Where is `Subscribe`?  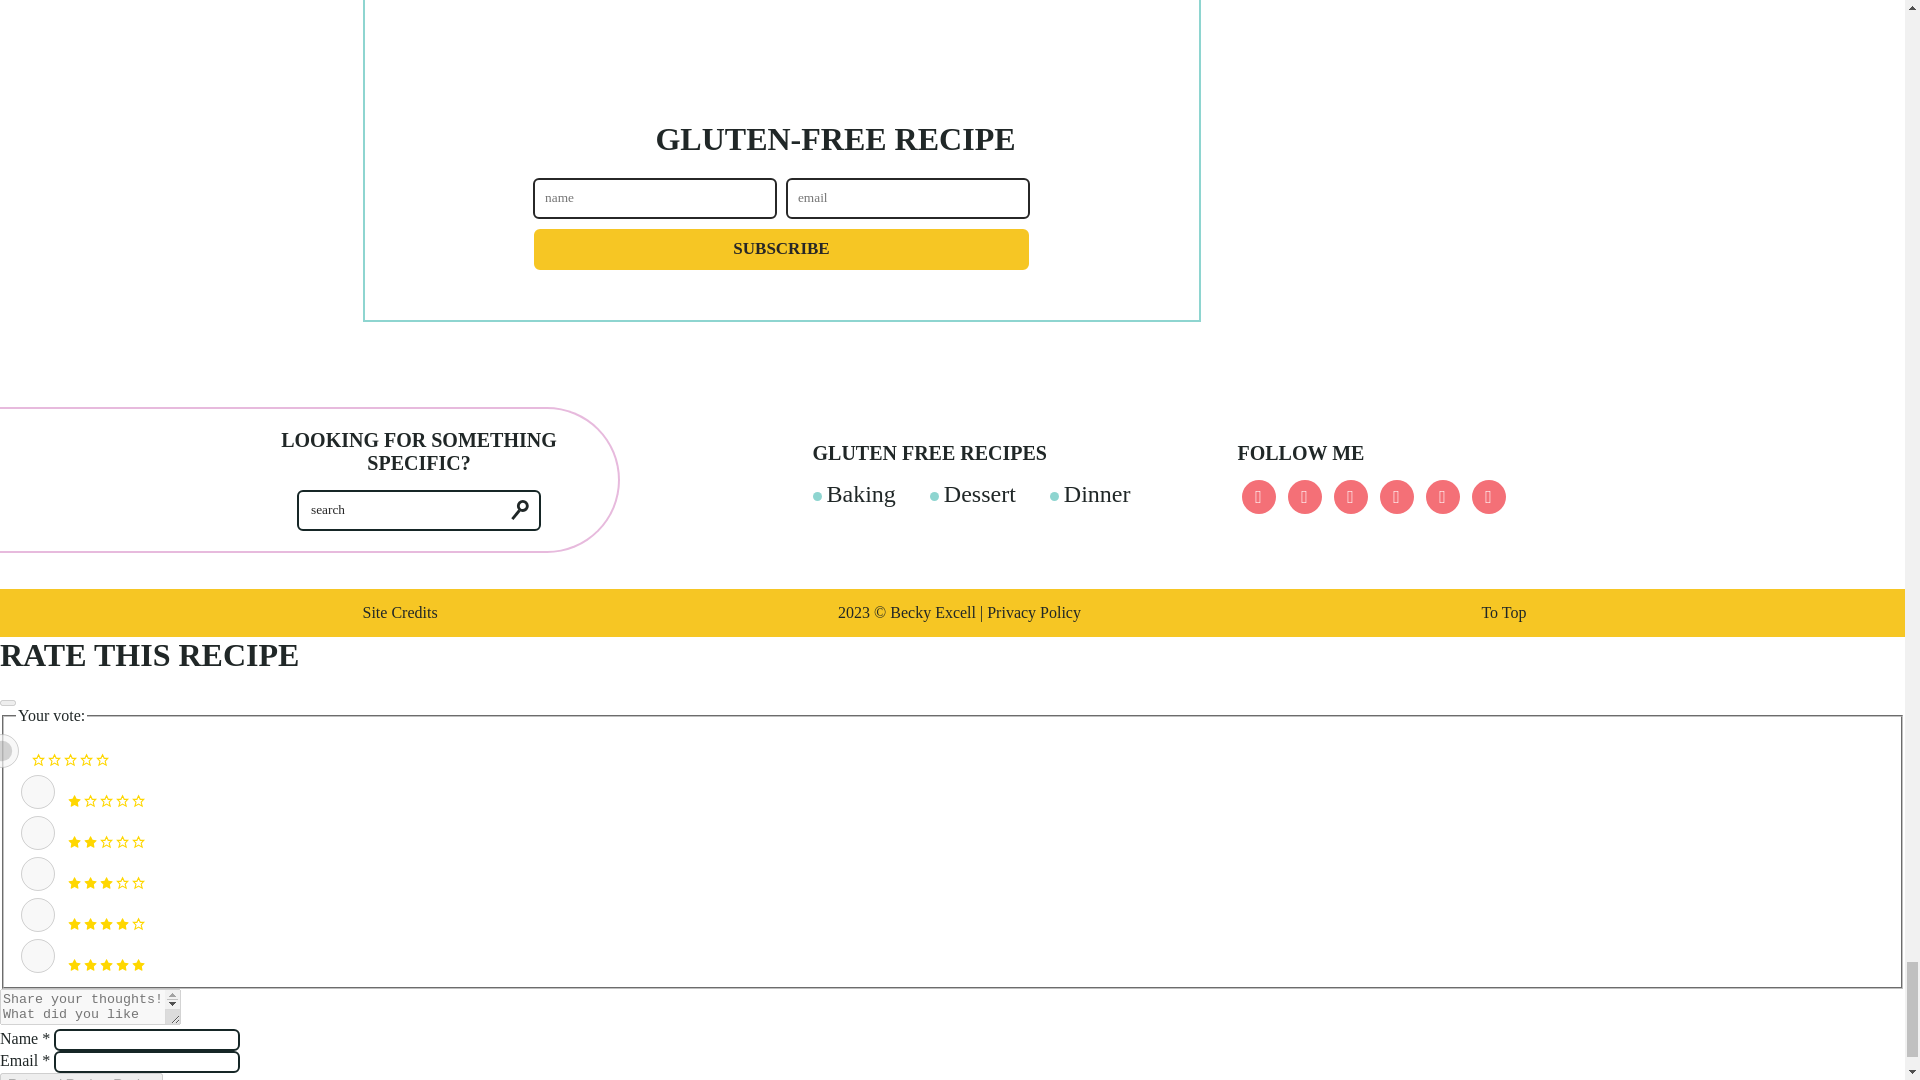 Subscribe is located at coordinates (781, 249).